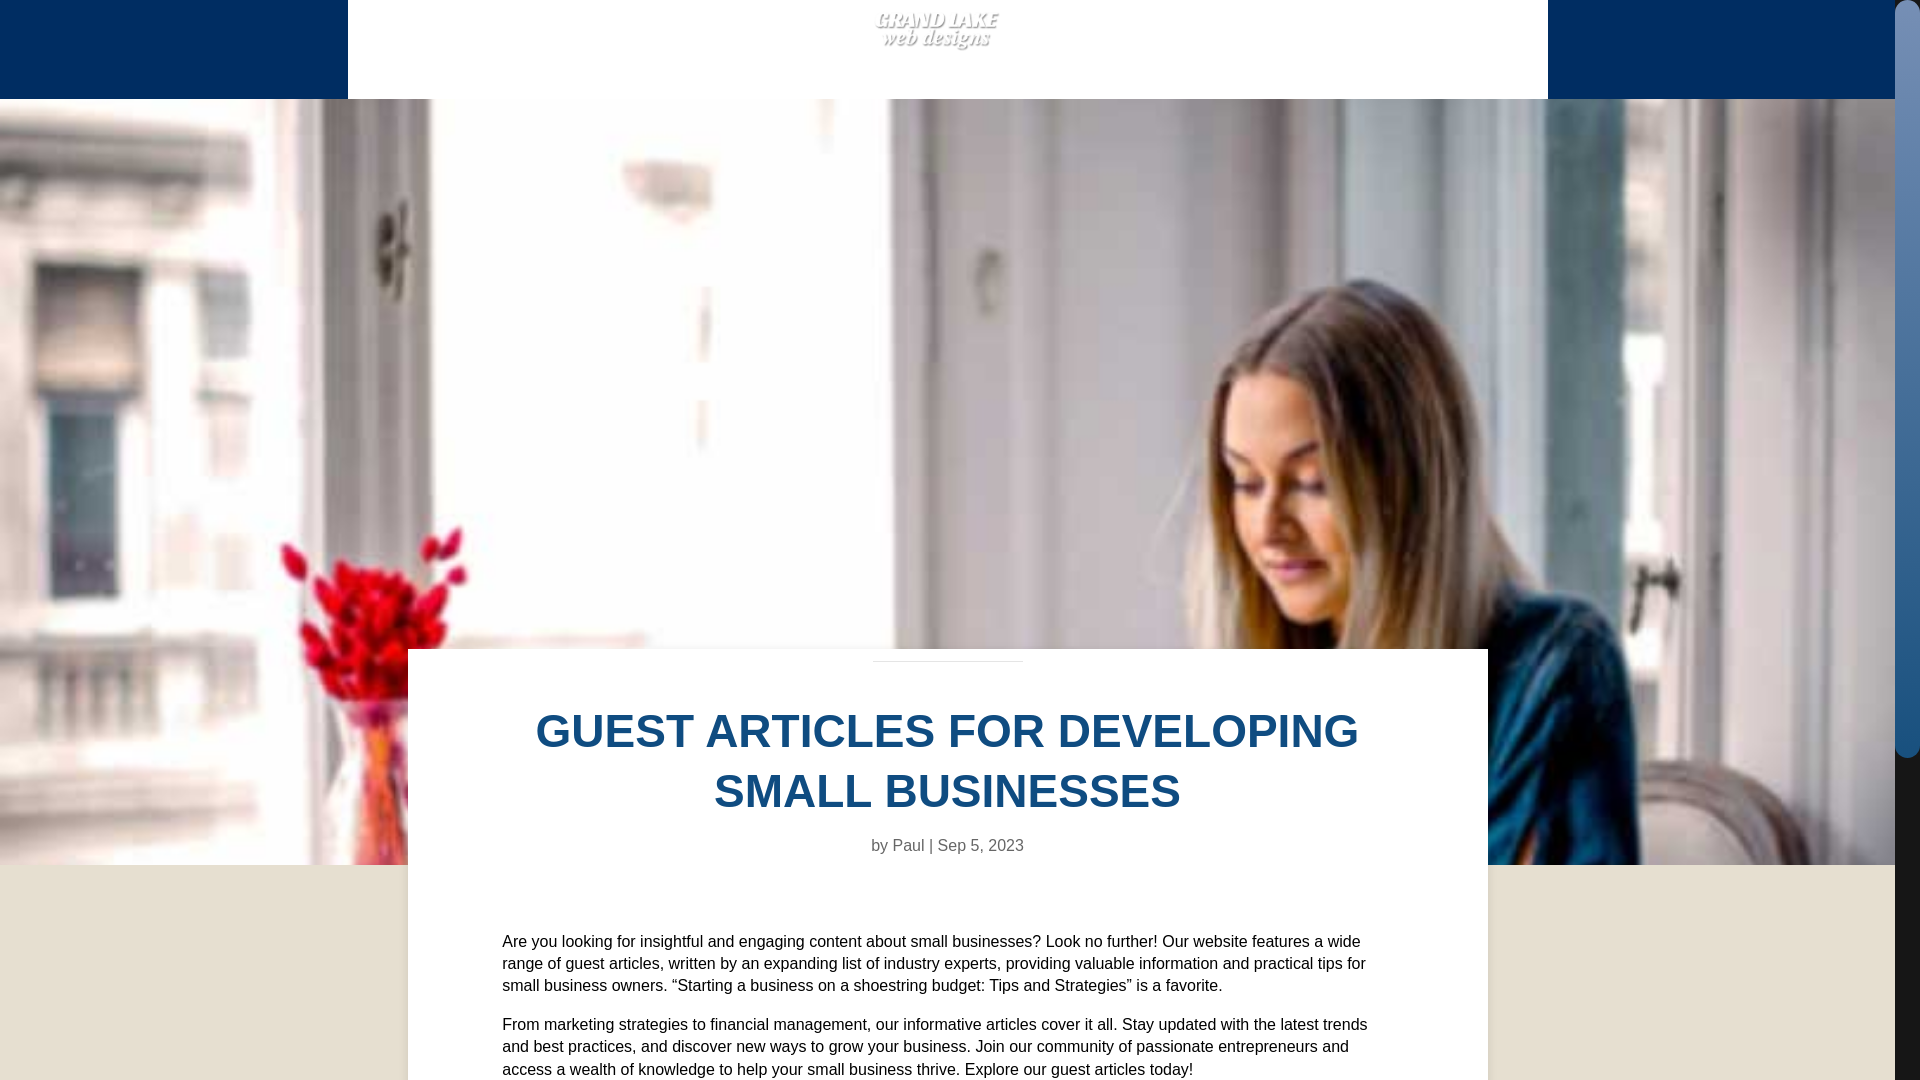 This screenshot has width=1920, height=1080. What do you see at coordinates (916, 69) in the screenshot?
I see `CLIENTS` at bounding box center [916, 69].